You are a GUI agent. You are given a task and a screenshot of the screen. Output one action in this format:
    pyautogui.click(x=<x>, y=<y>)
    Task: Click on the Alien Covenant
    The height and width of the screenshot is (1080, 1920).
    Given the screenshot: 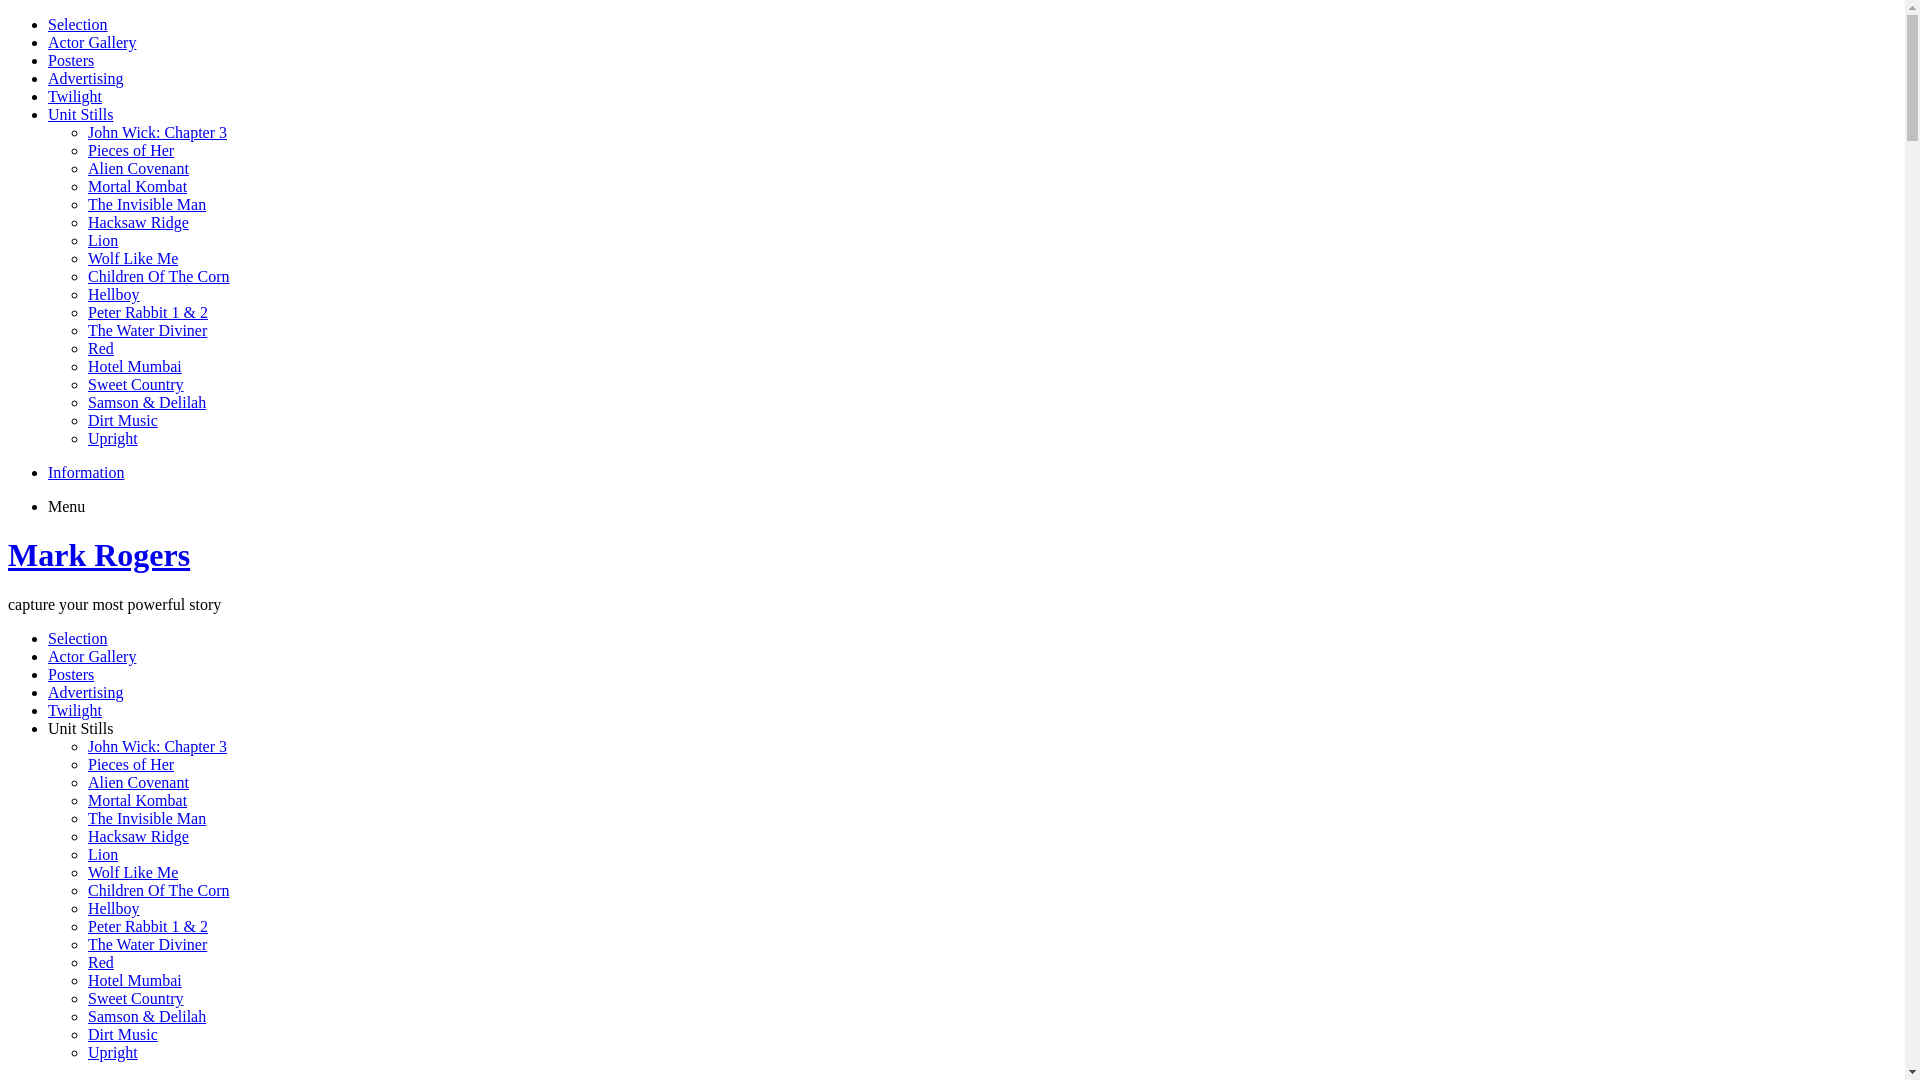 What is the action you would take?
    pyautogui.click(x=138, y=168)
    